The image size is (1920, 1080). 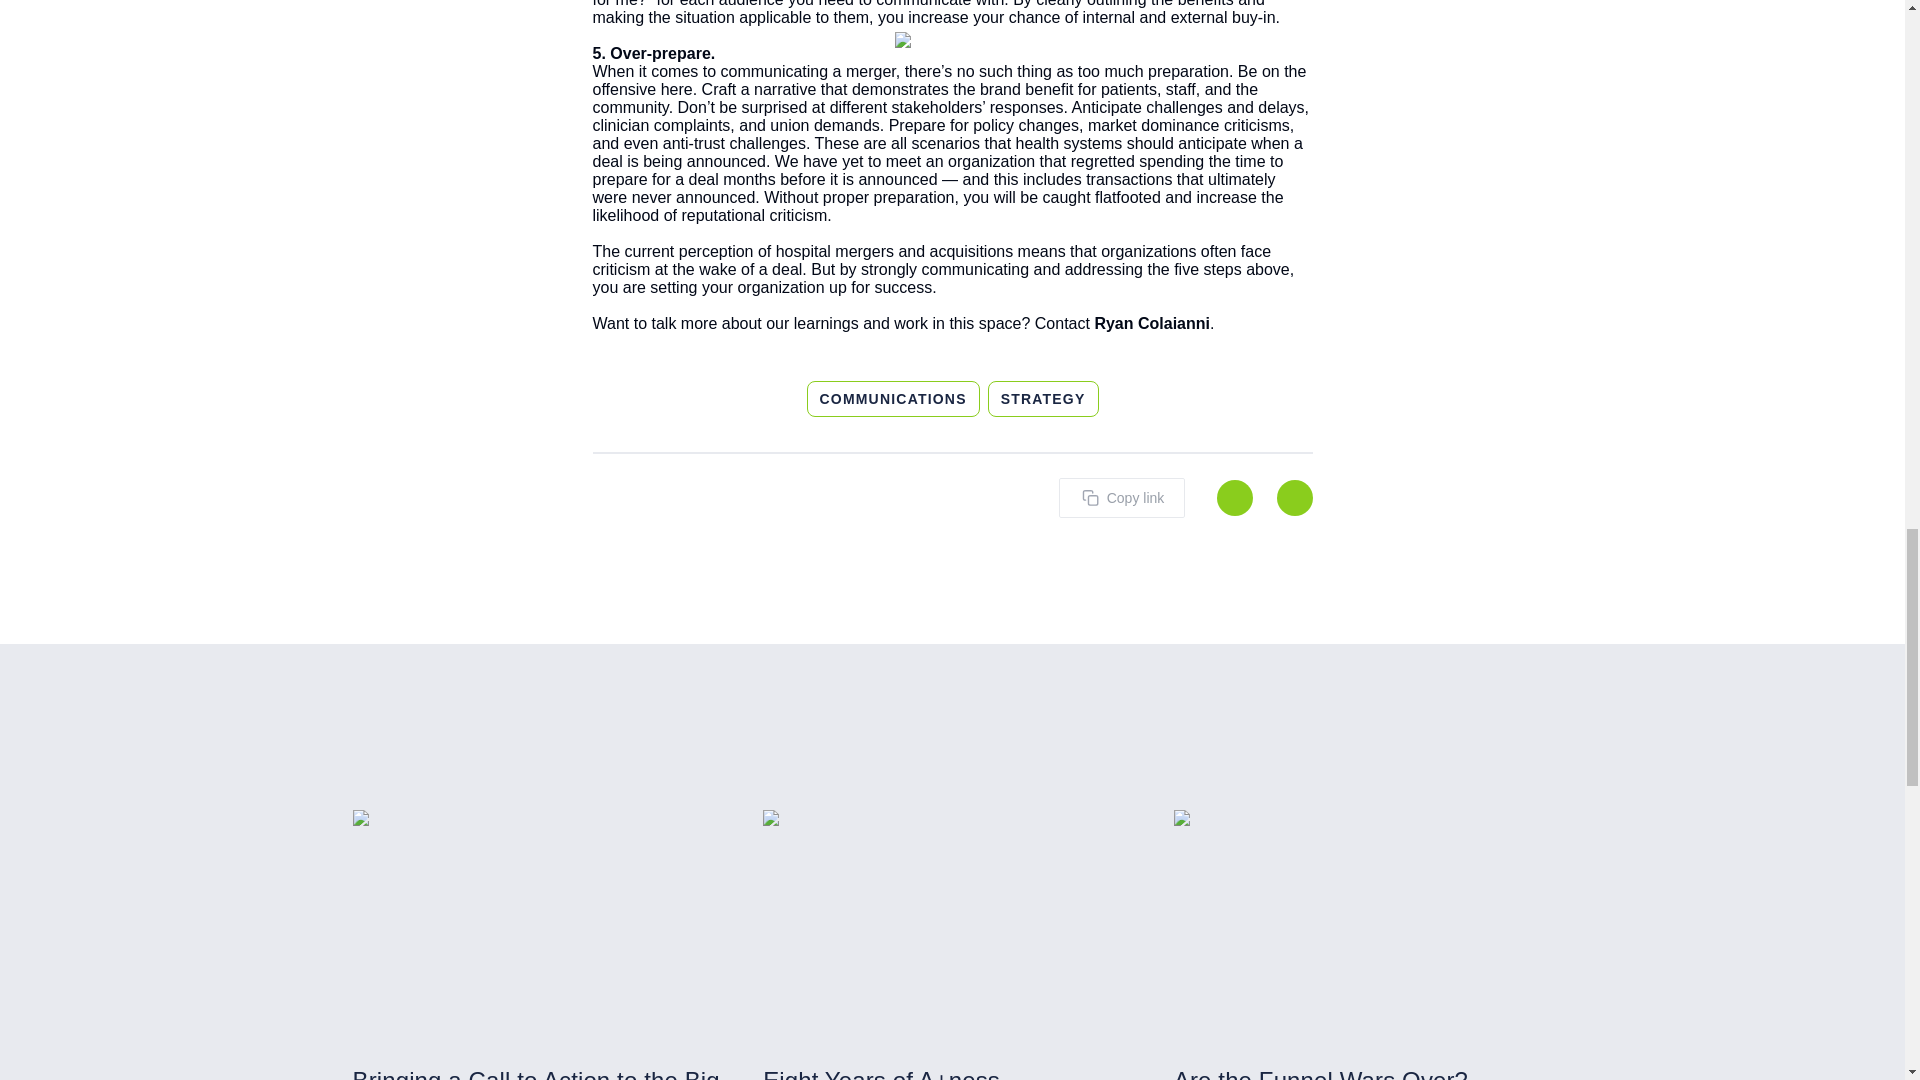 I want to click on Bringing a Call to Action to the Big Screen, so click(x=541, y=1072).